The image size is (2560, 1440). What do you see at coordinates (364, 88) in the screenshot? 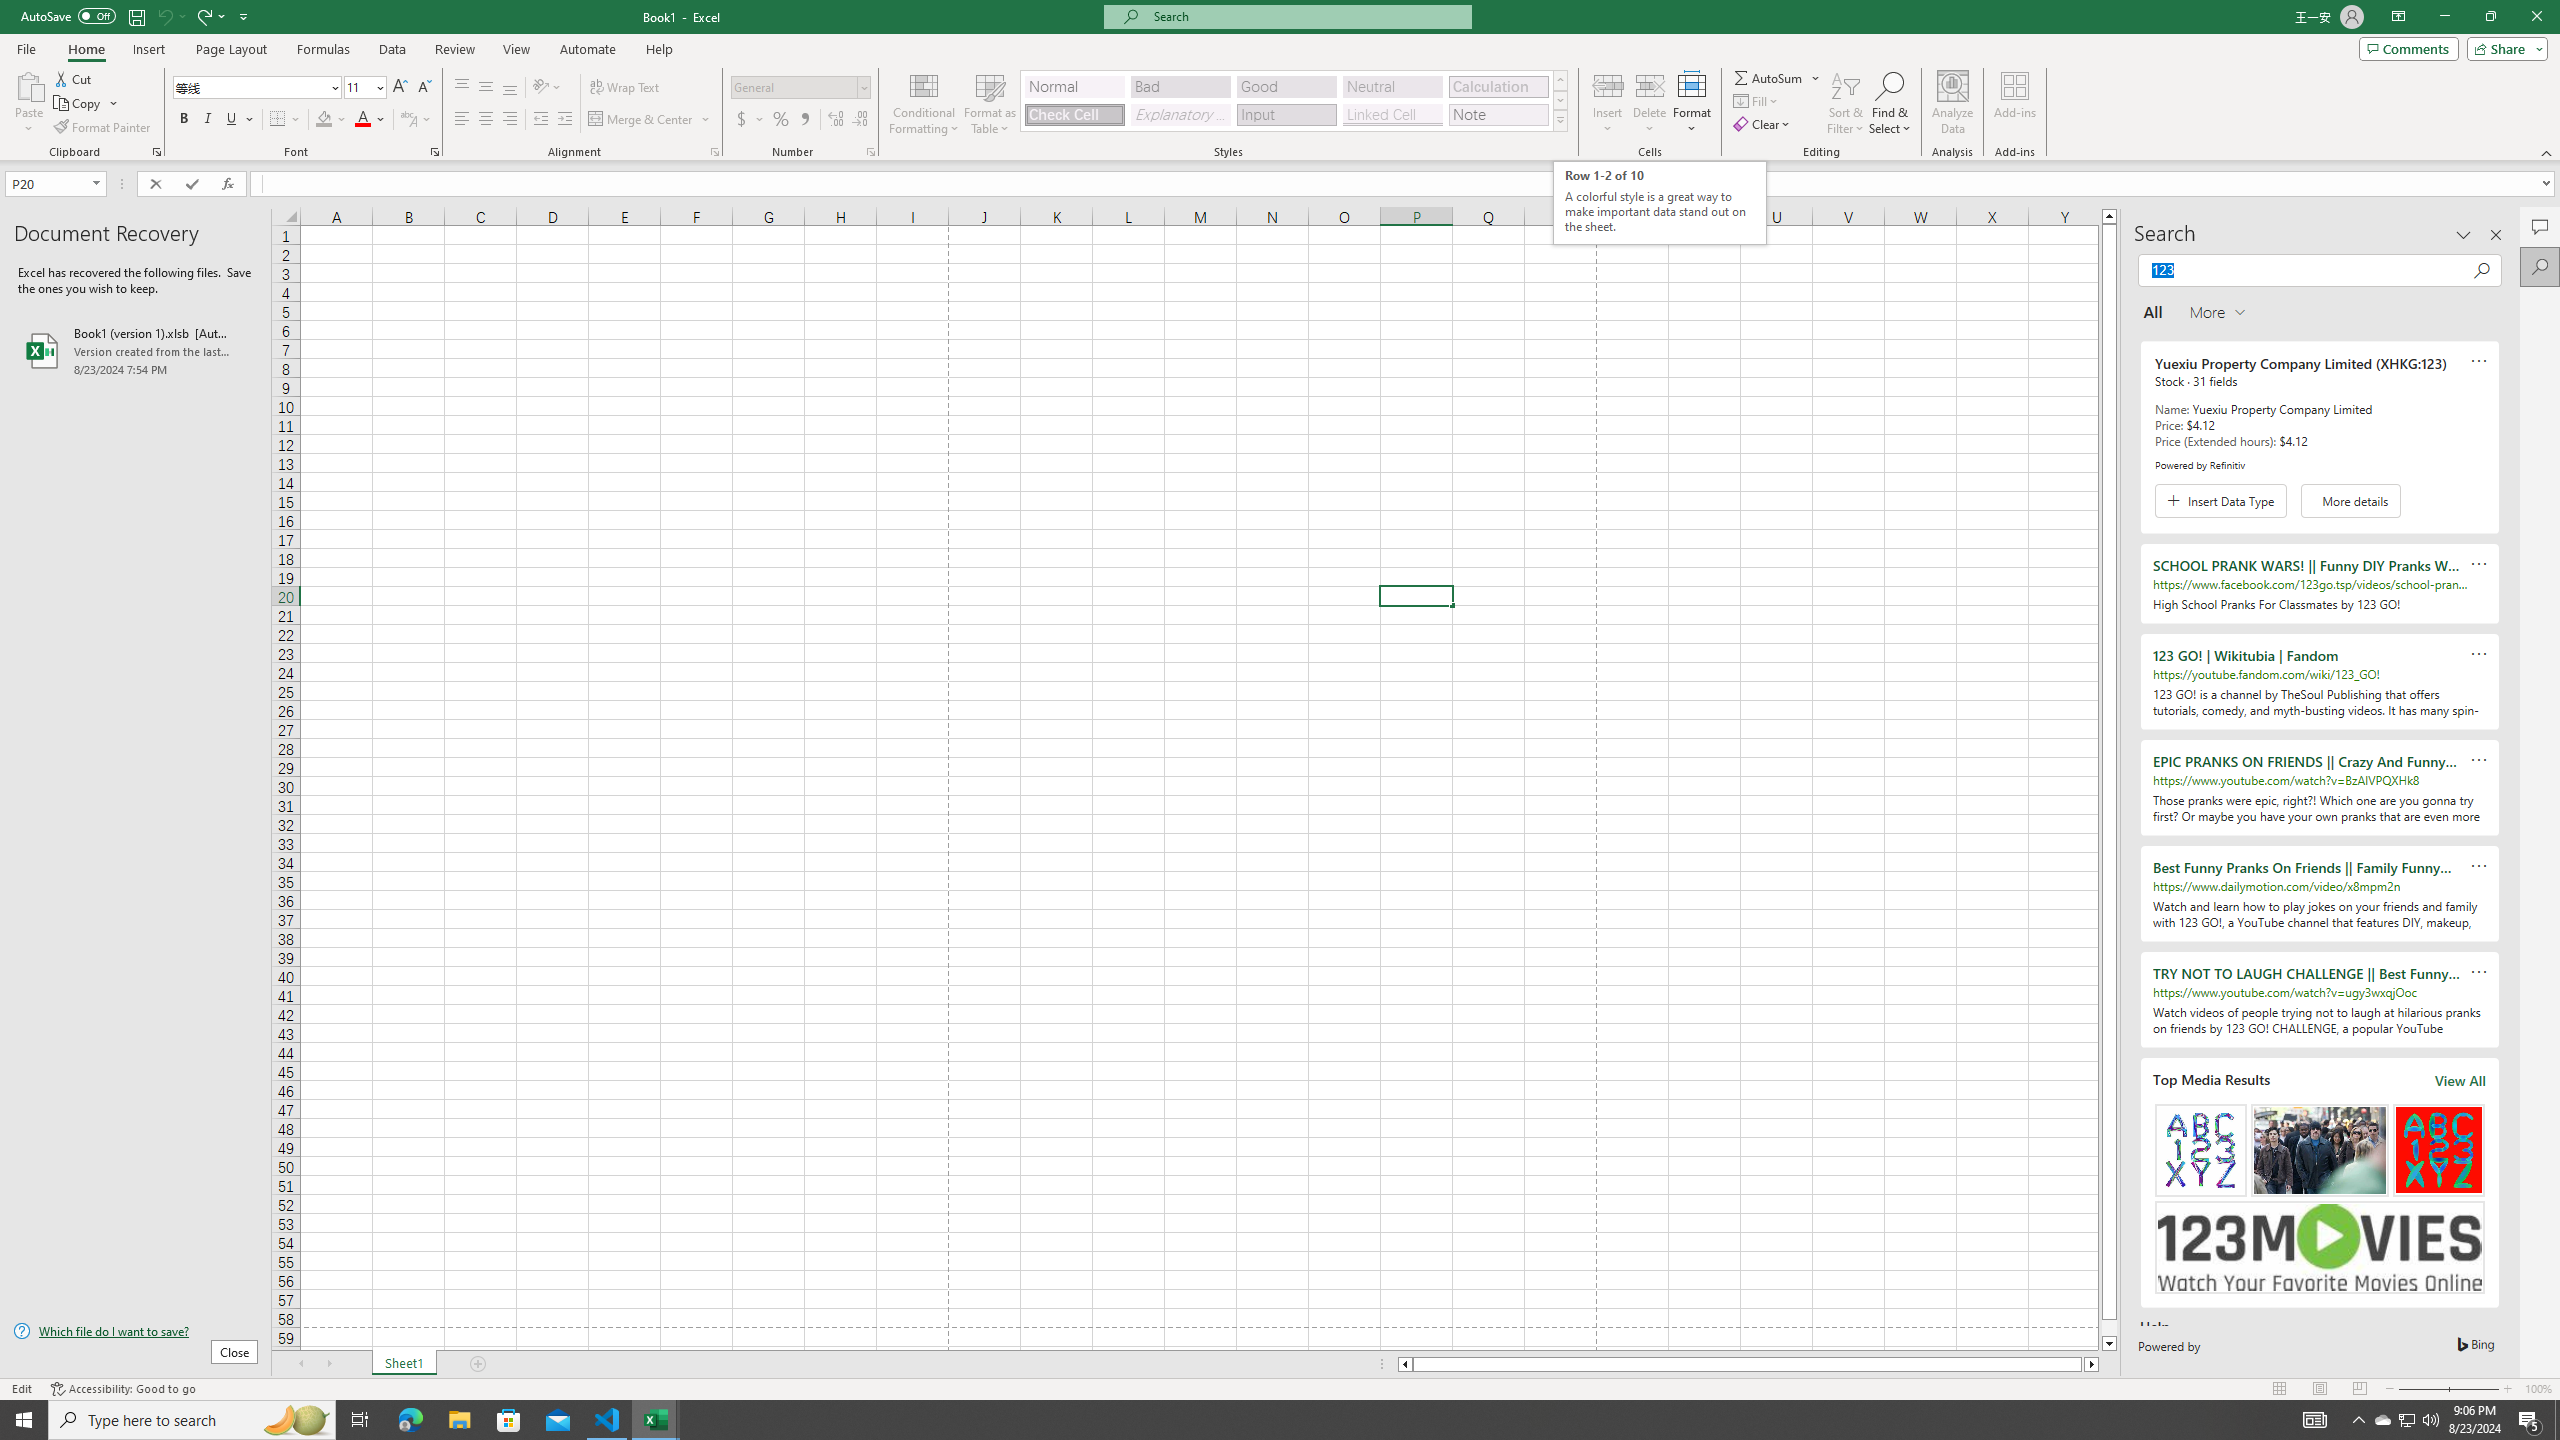
I see `Font Size` at bounding box center [364, 88].